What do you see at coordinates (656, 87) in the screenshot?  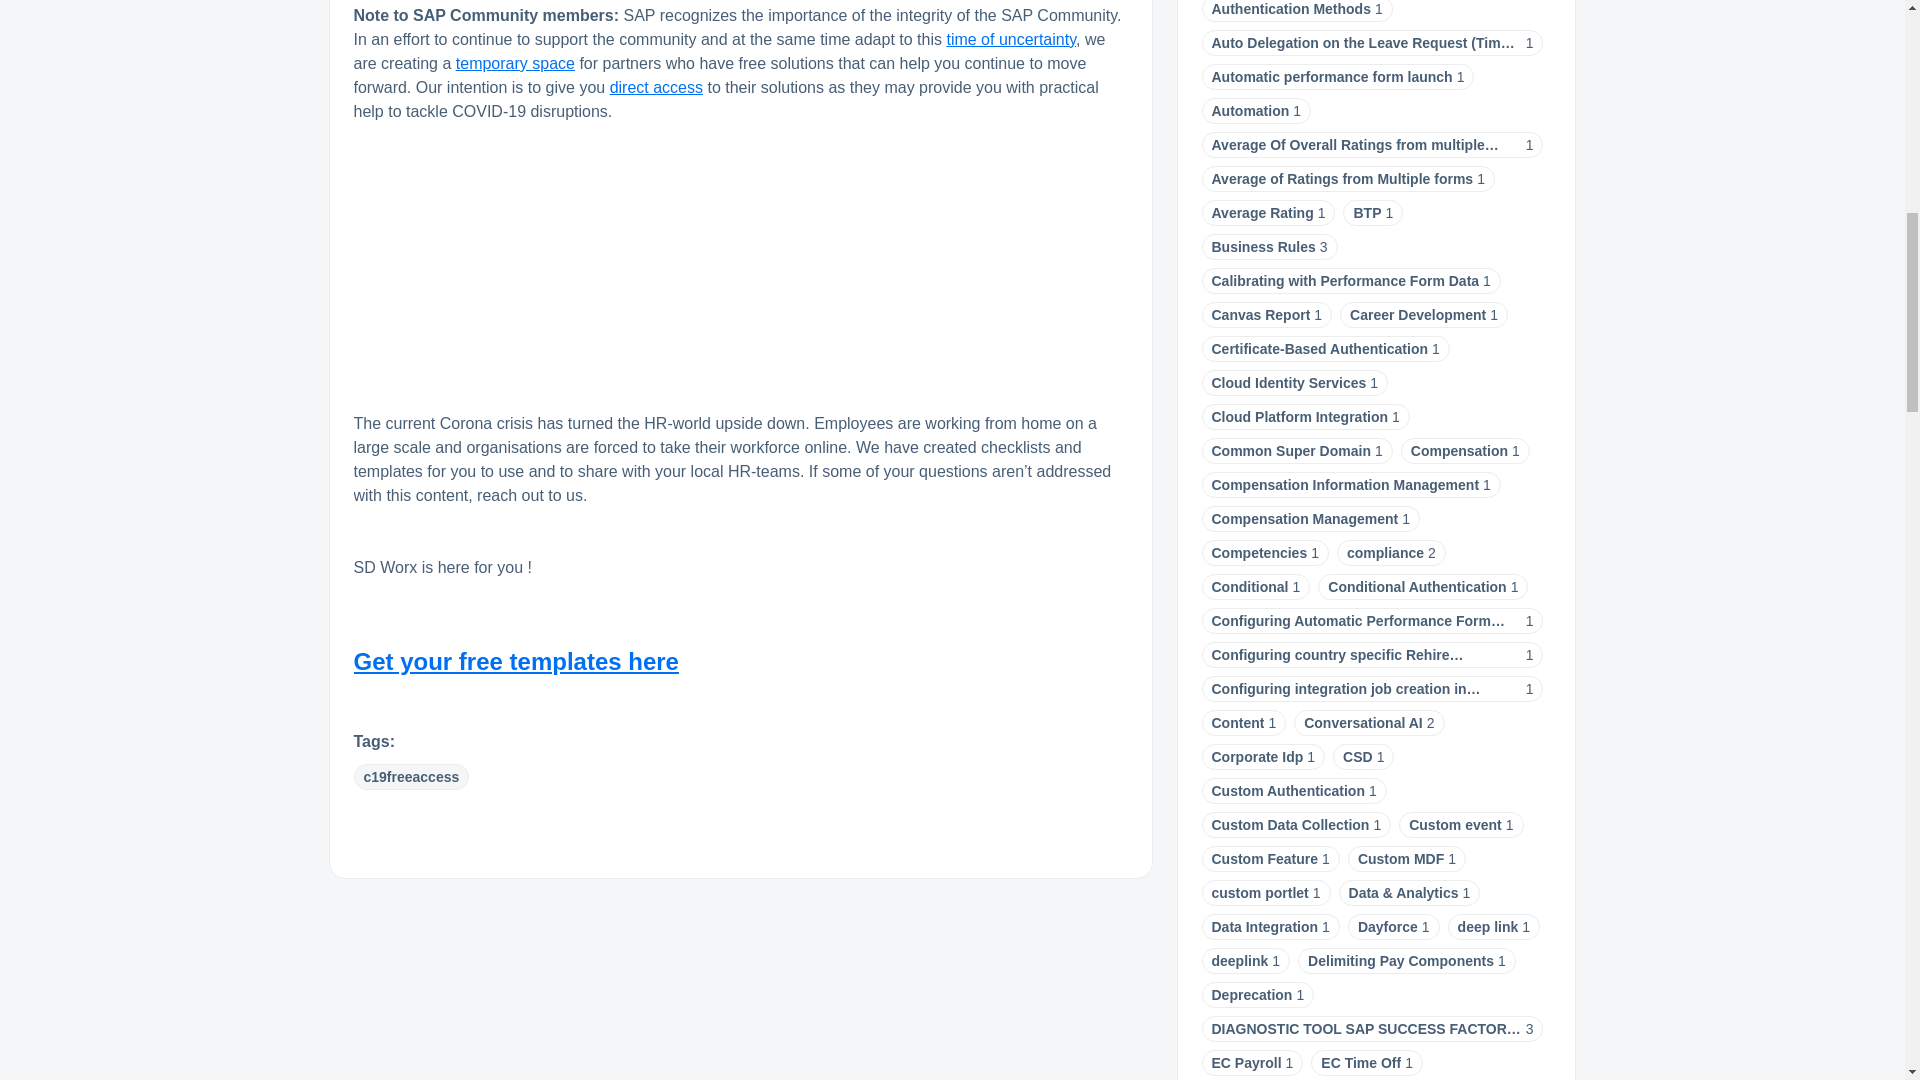 I see `direct access` at bounding box center [656, 87].